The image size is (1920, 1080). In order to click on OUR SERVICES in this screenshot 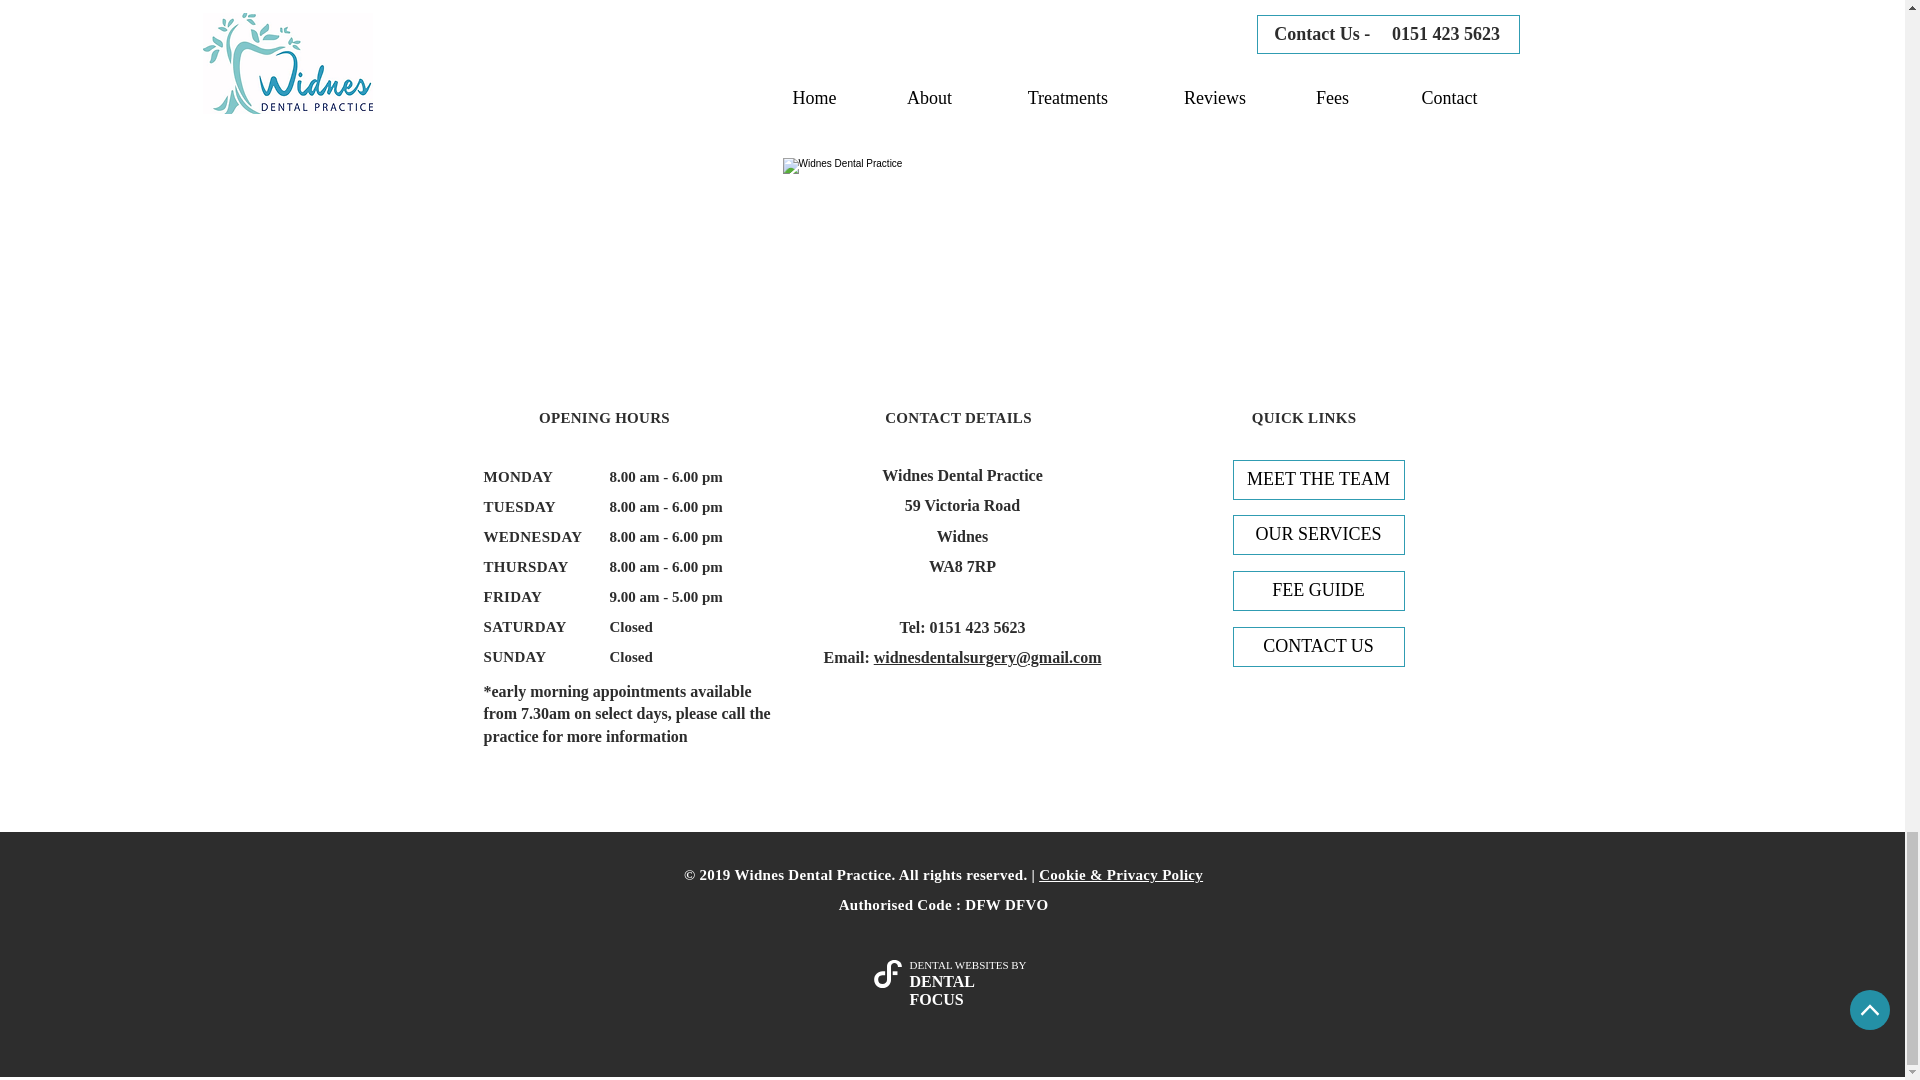, I will do `click(1318, 535)`.